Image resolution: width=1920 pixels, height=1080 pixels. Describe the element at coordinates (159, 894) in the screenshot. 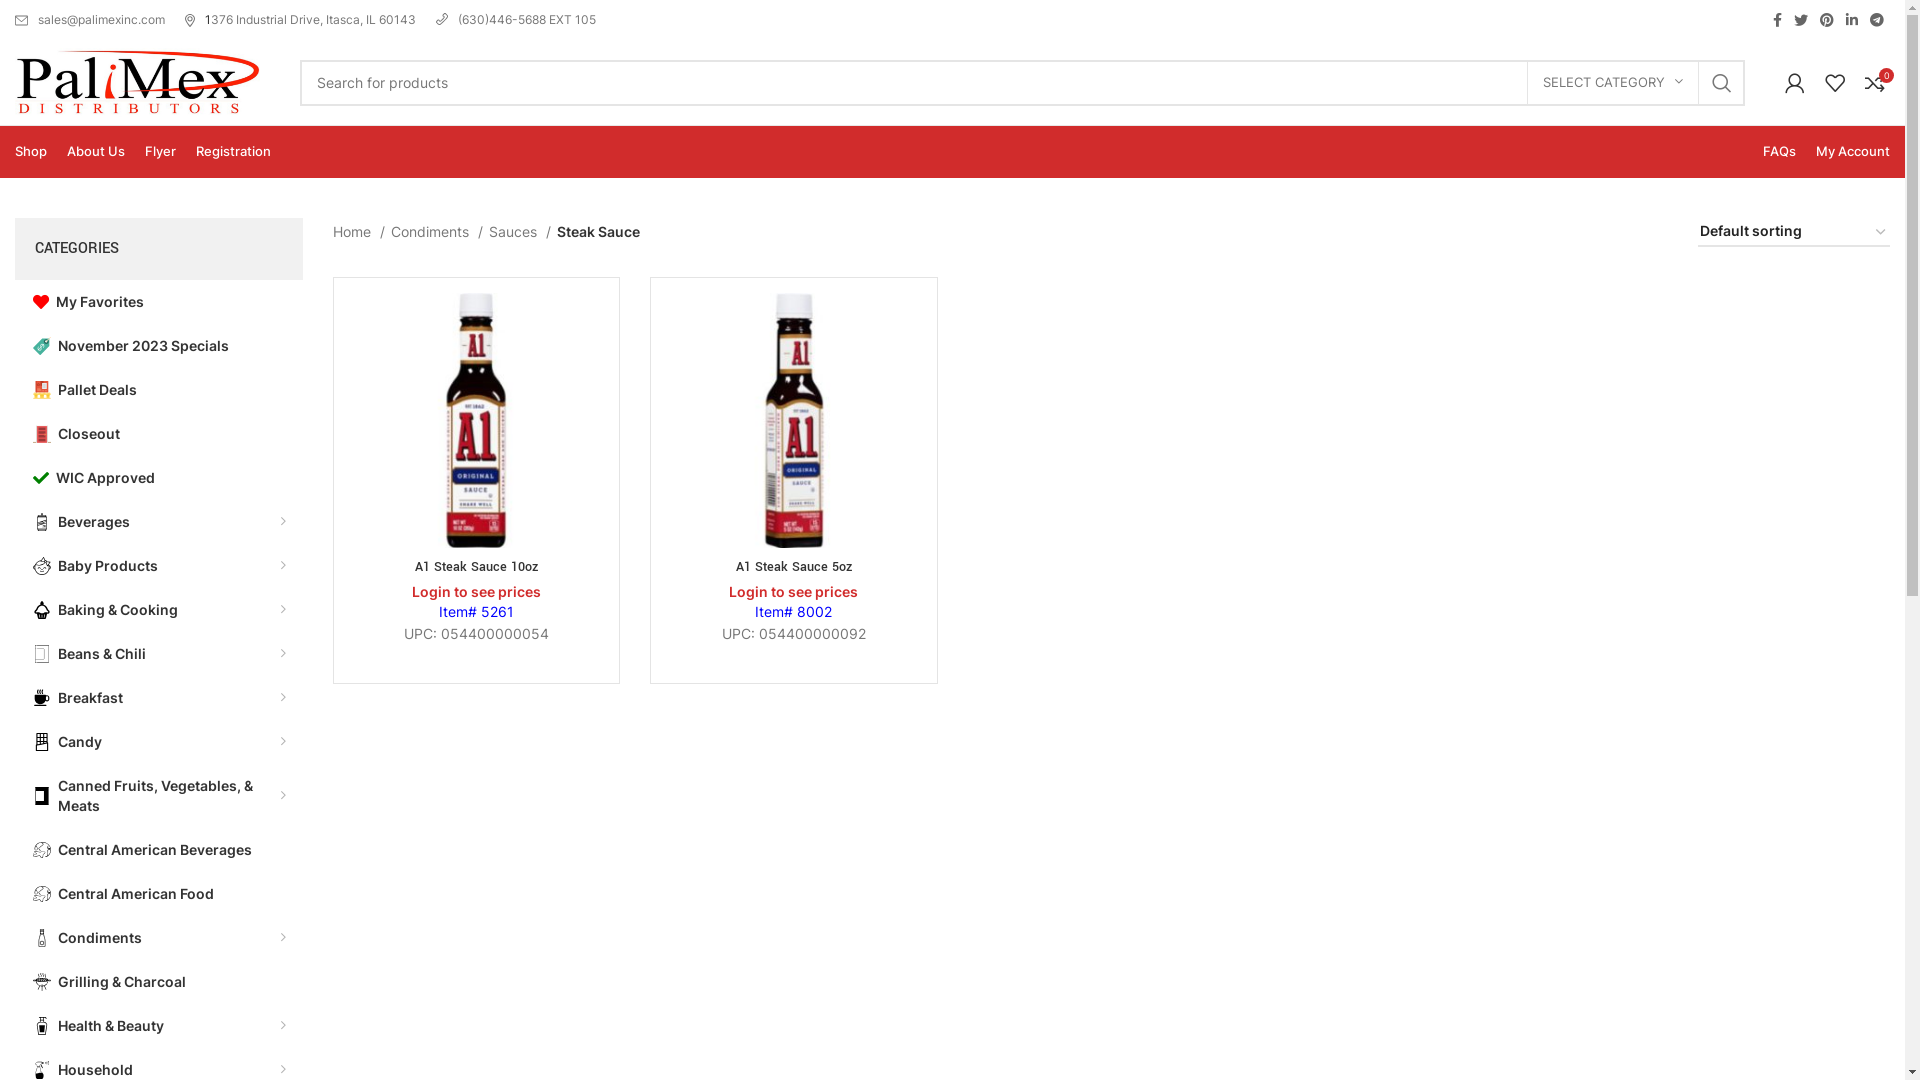

I see `Central American Food` at that location.